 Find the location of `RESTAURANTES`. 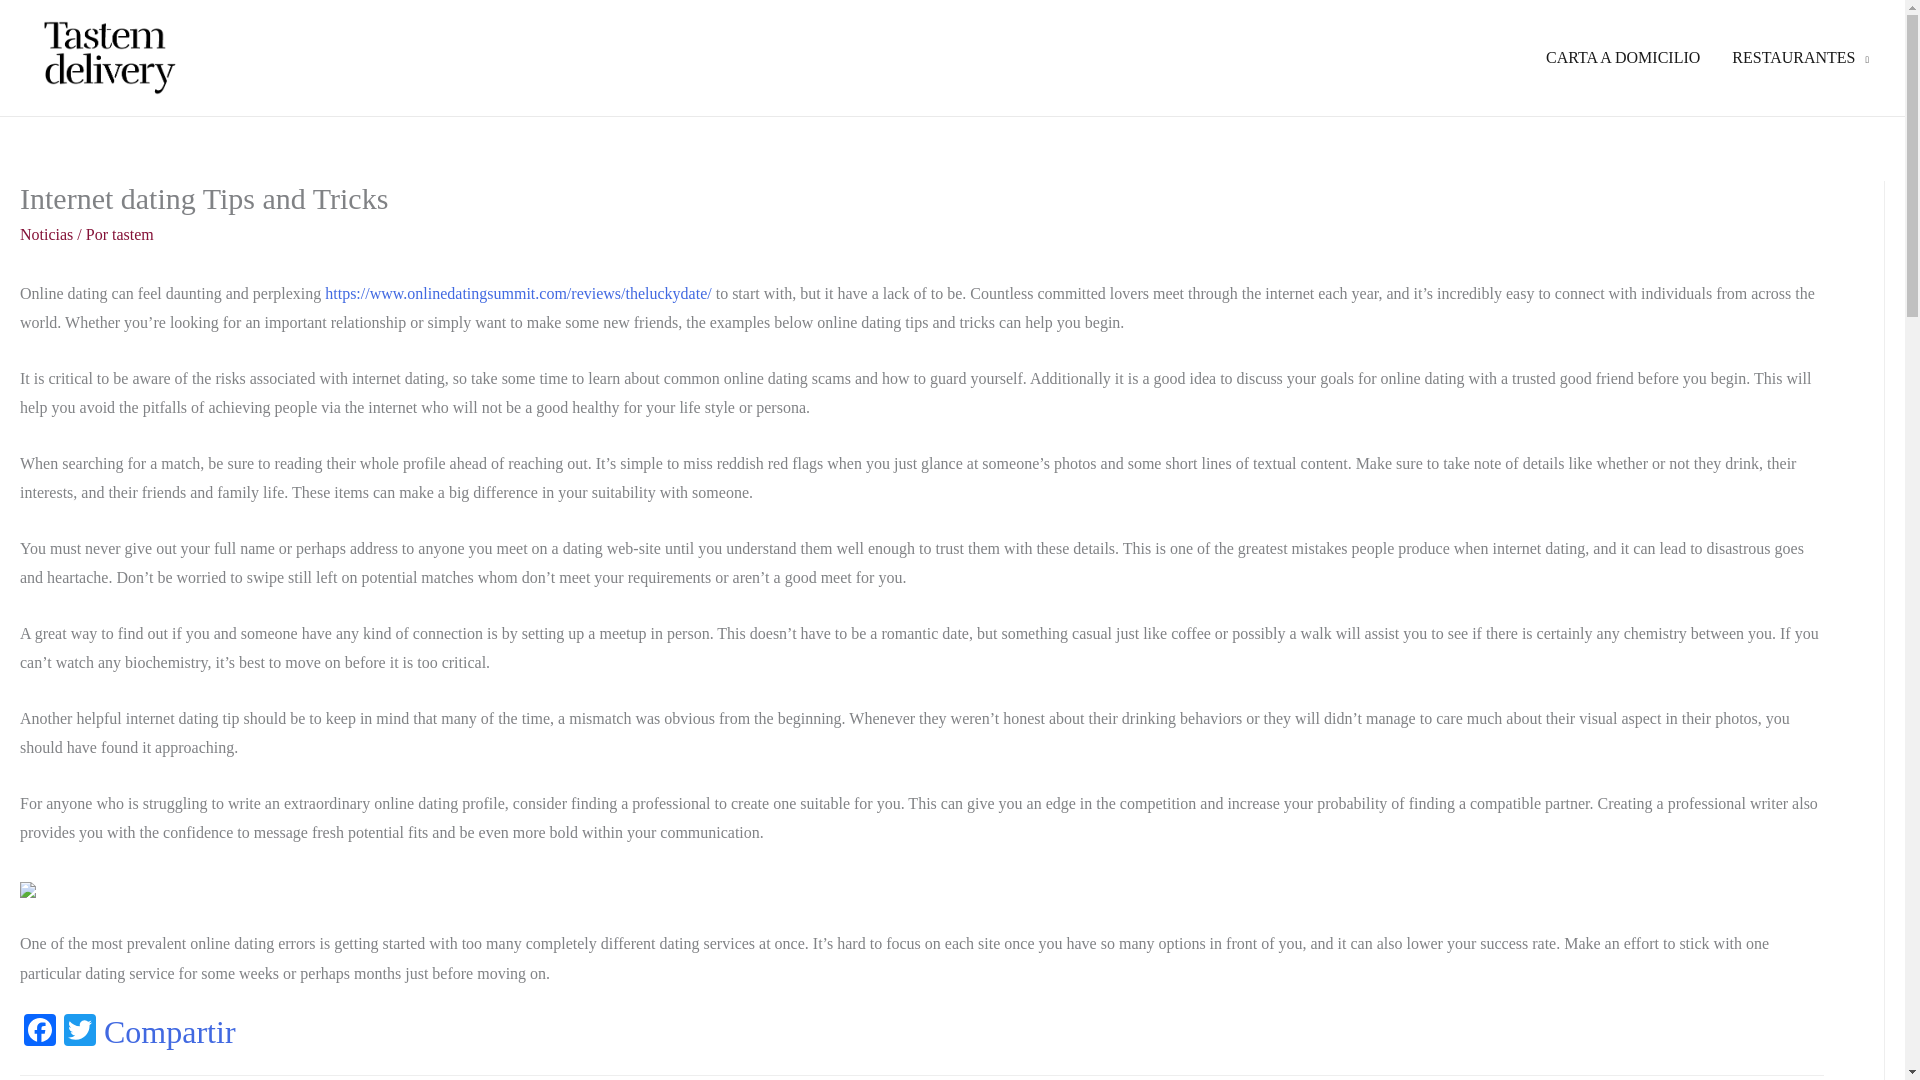

RESTAURANTES is located at coordinates (1800, 58).